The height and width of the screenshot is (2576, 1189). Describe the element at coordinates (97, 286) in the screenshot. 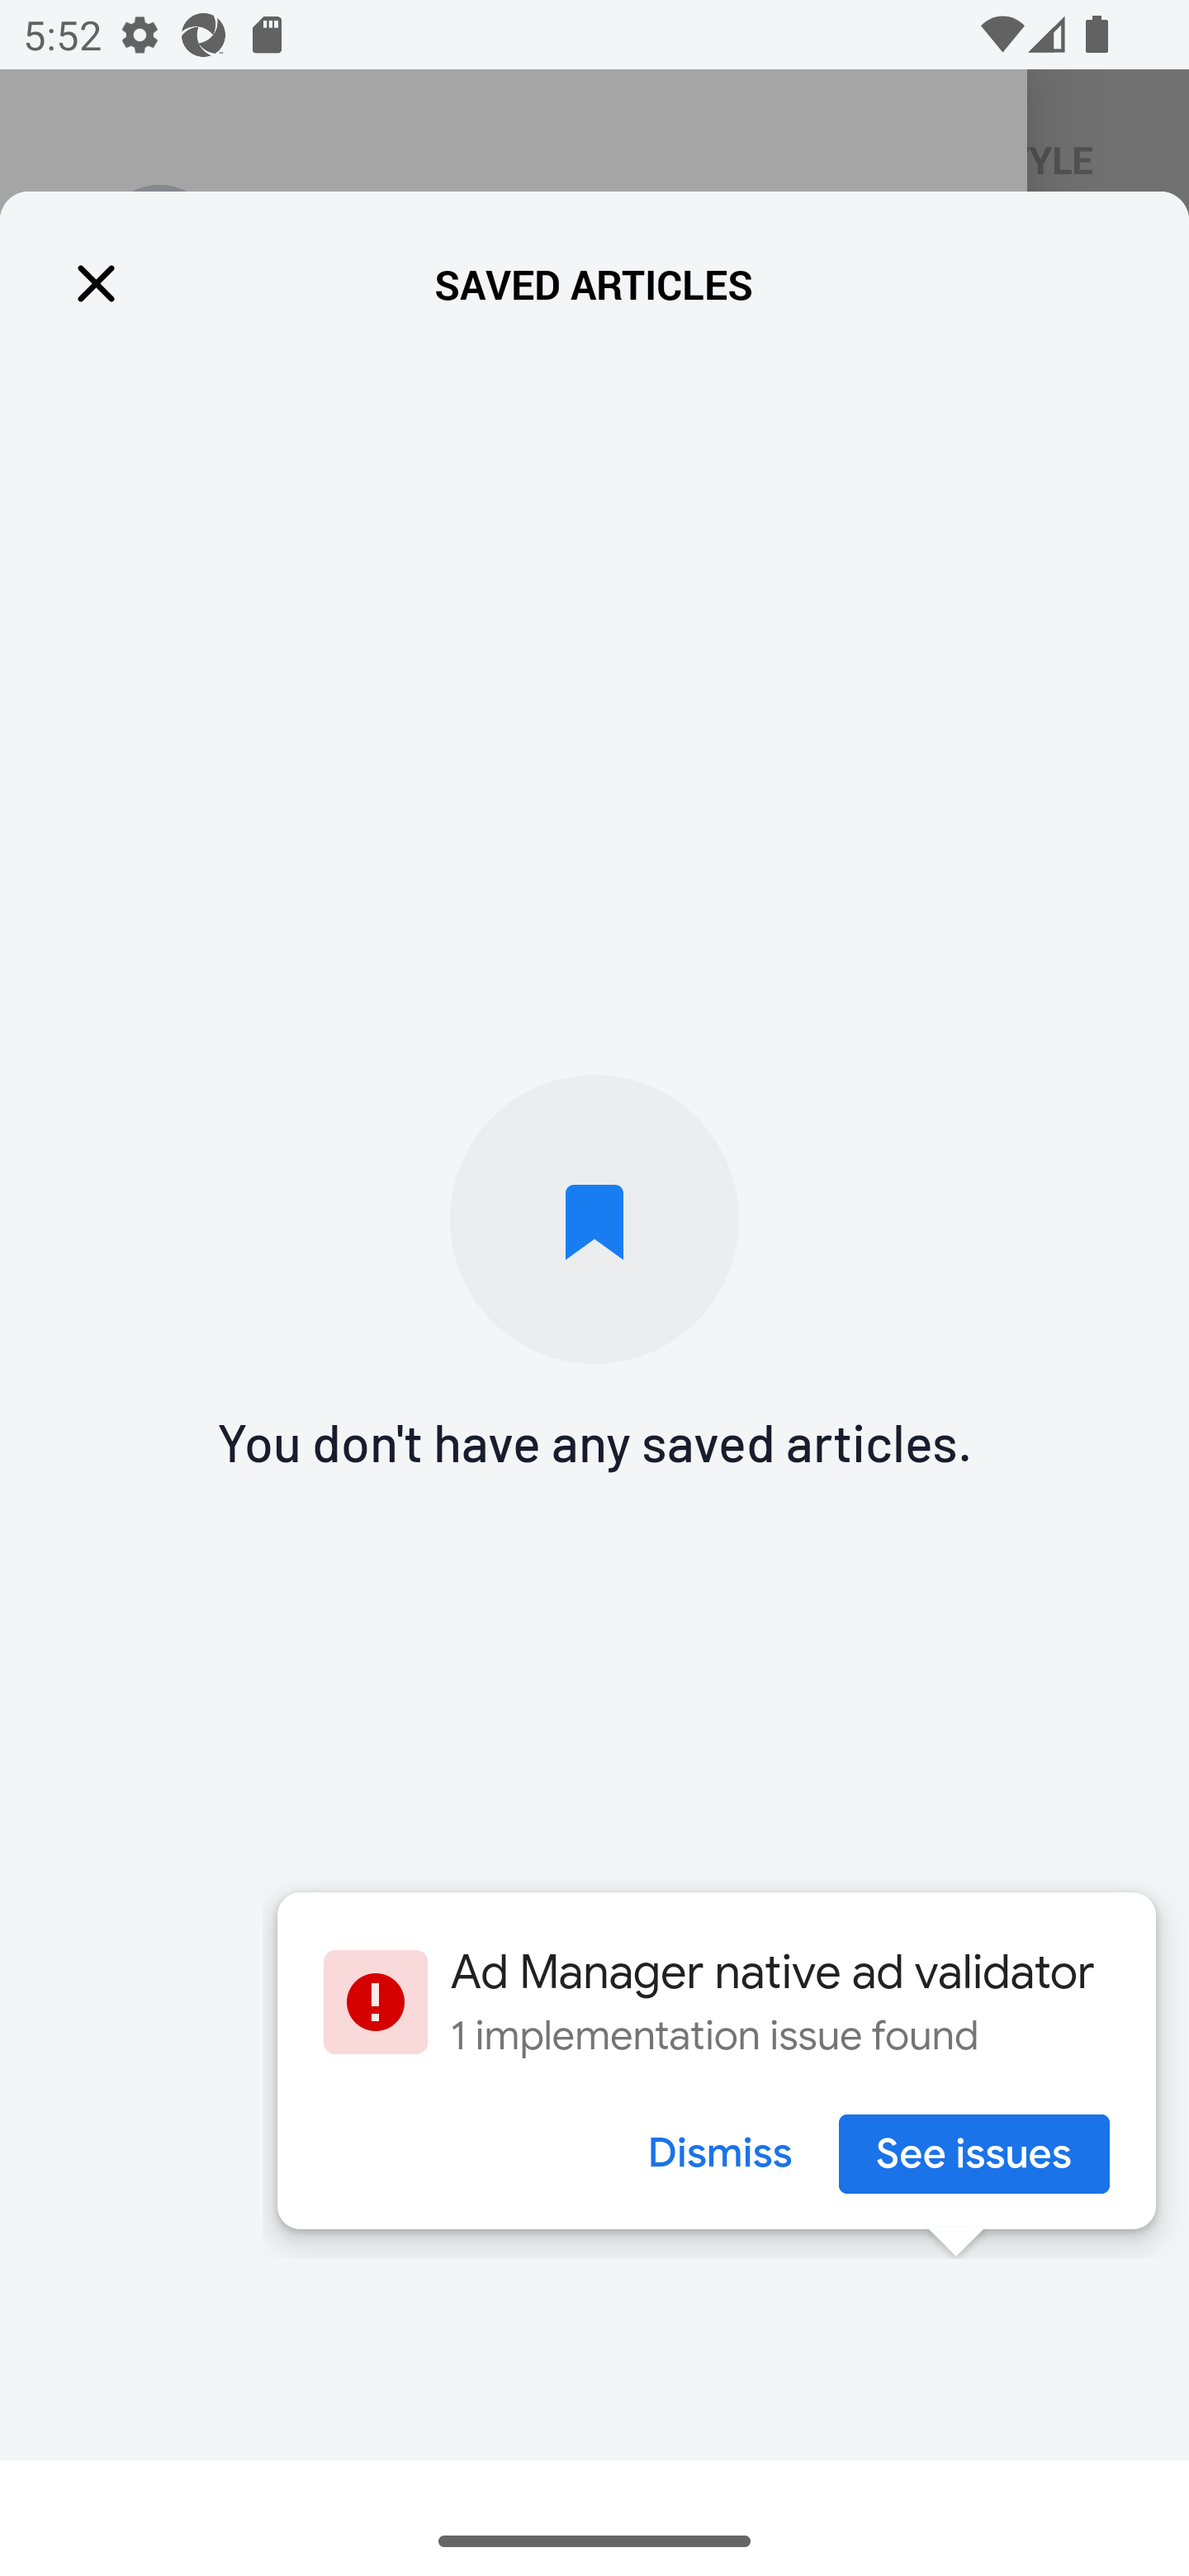

I see `Leading Icon` at that location.